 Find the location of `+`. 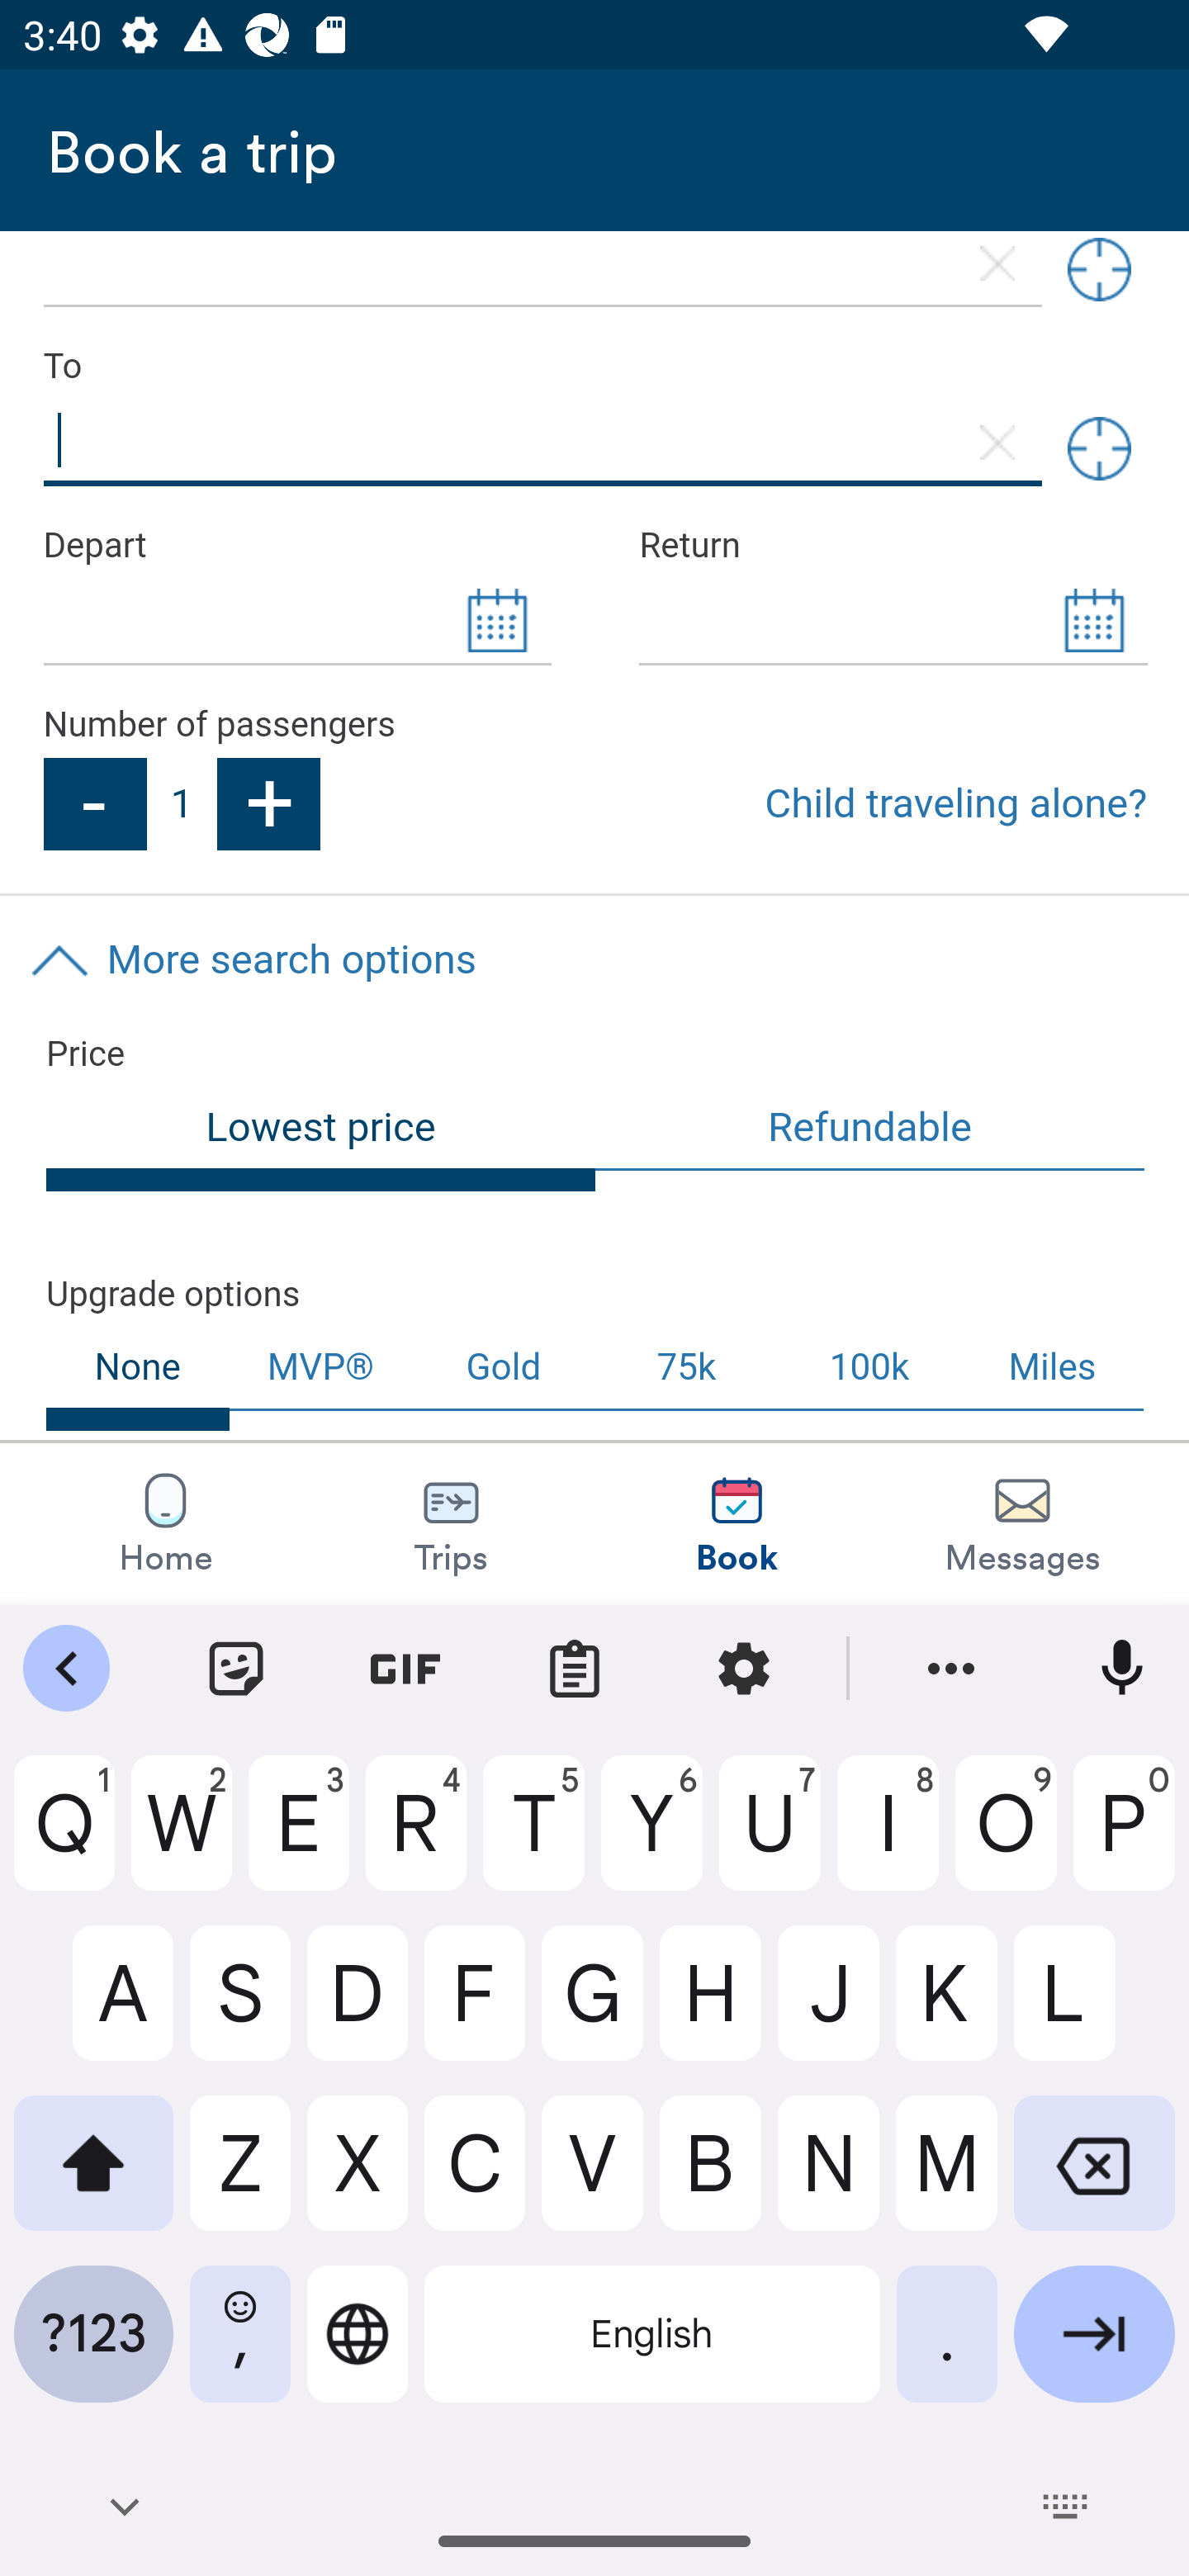

+ is located at coordinates (269, 804).